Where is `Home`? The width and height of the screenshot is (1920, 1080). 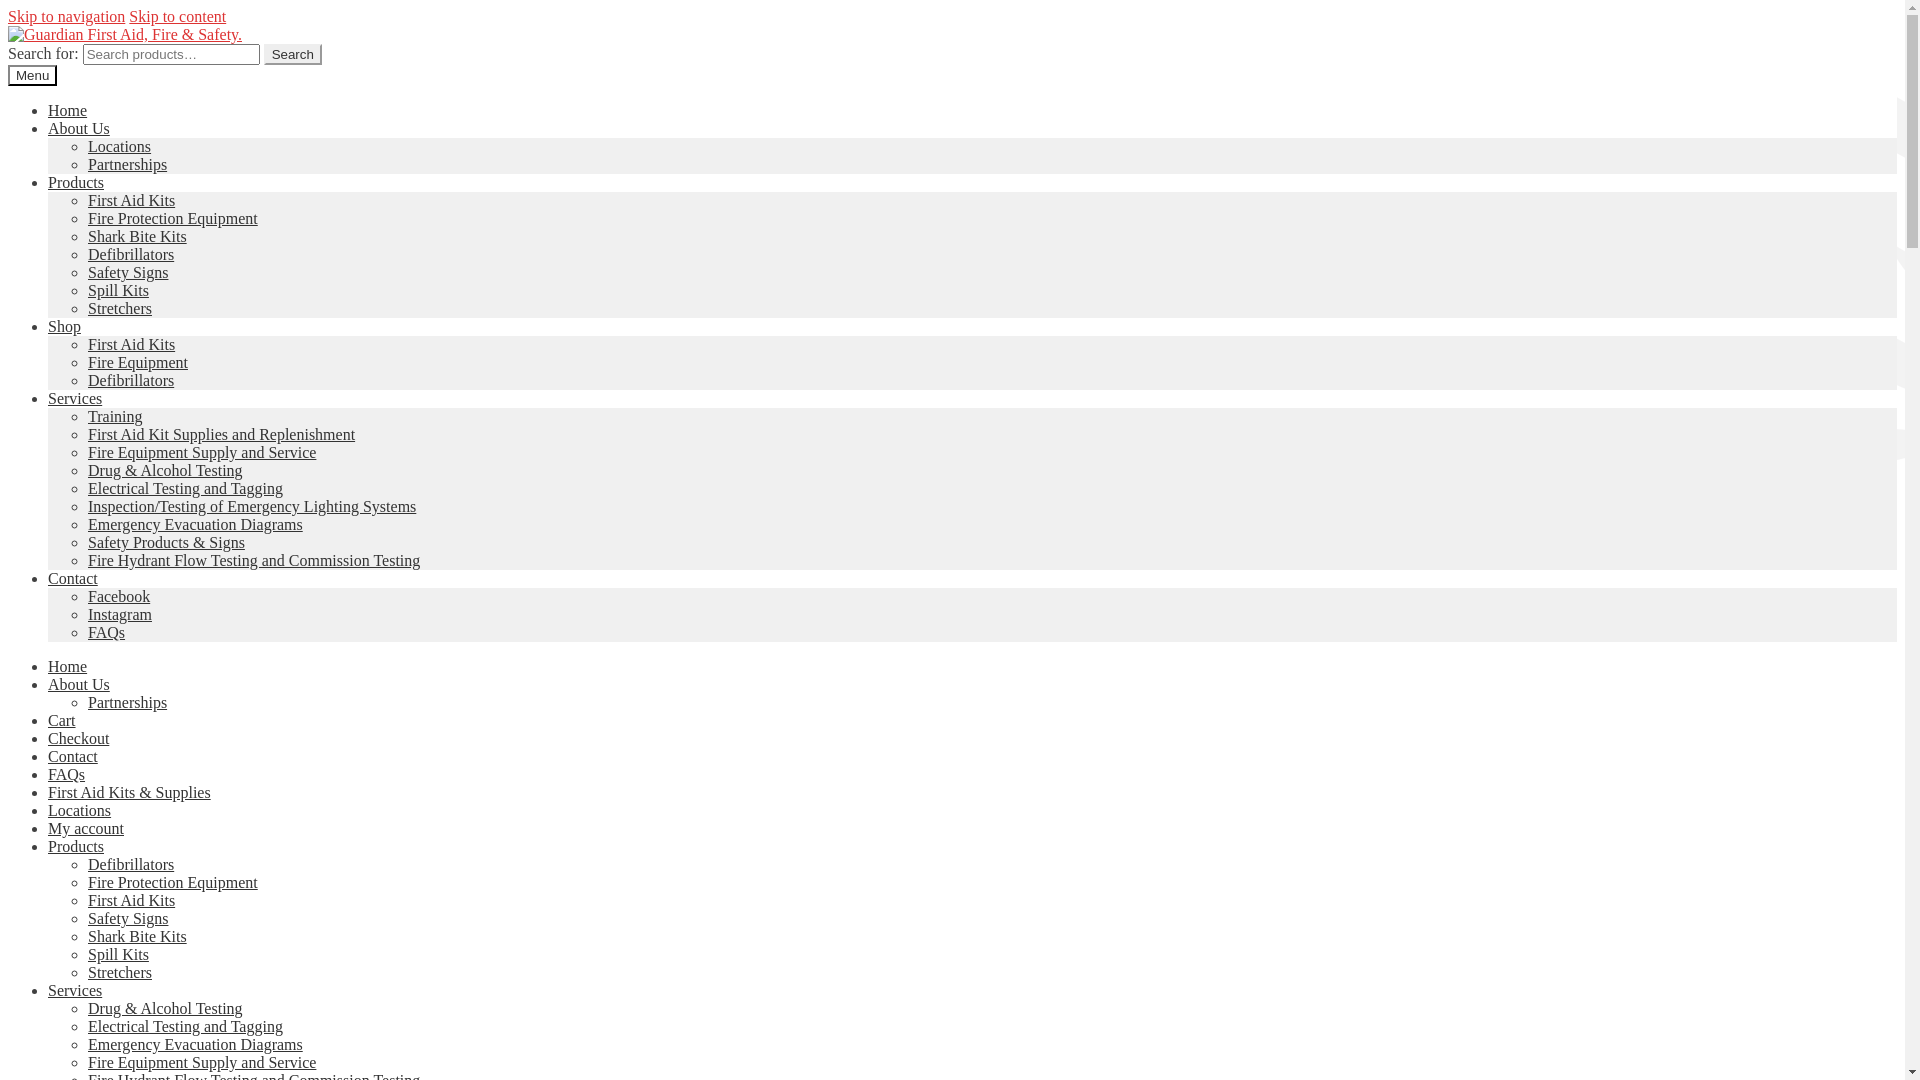
Home is located at coordinates (68, 110).